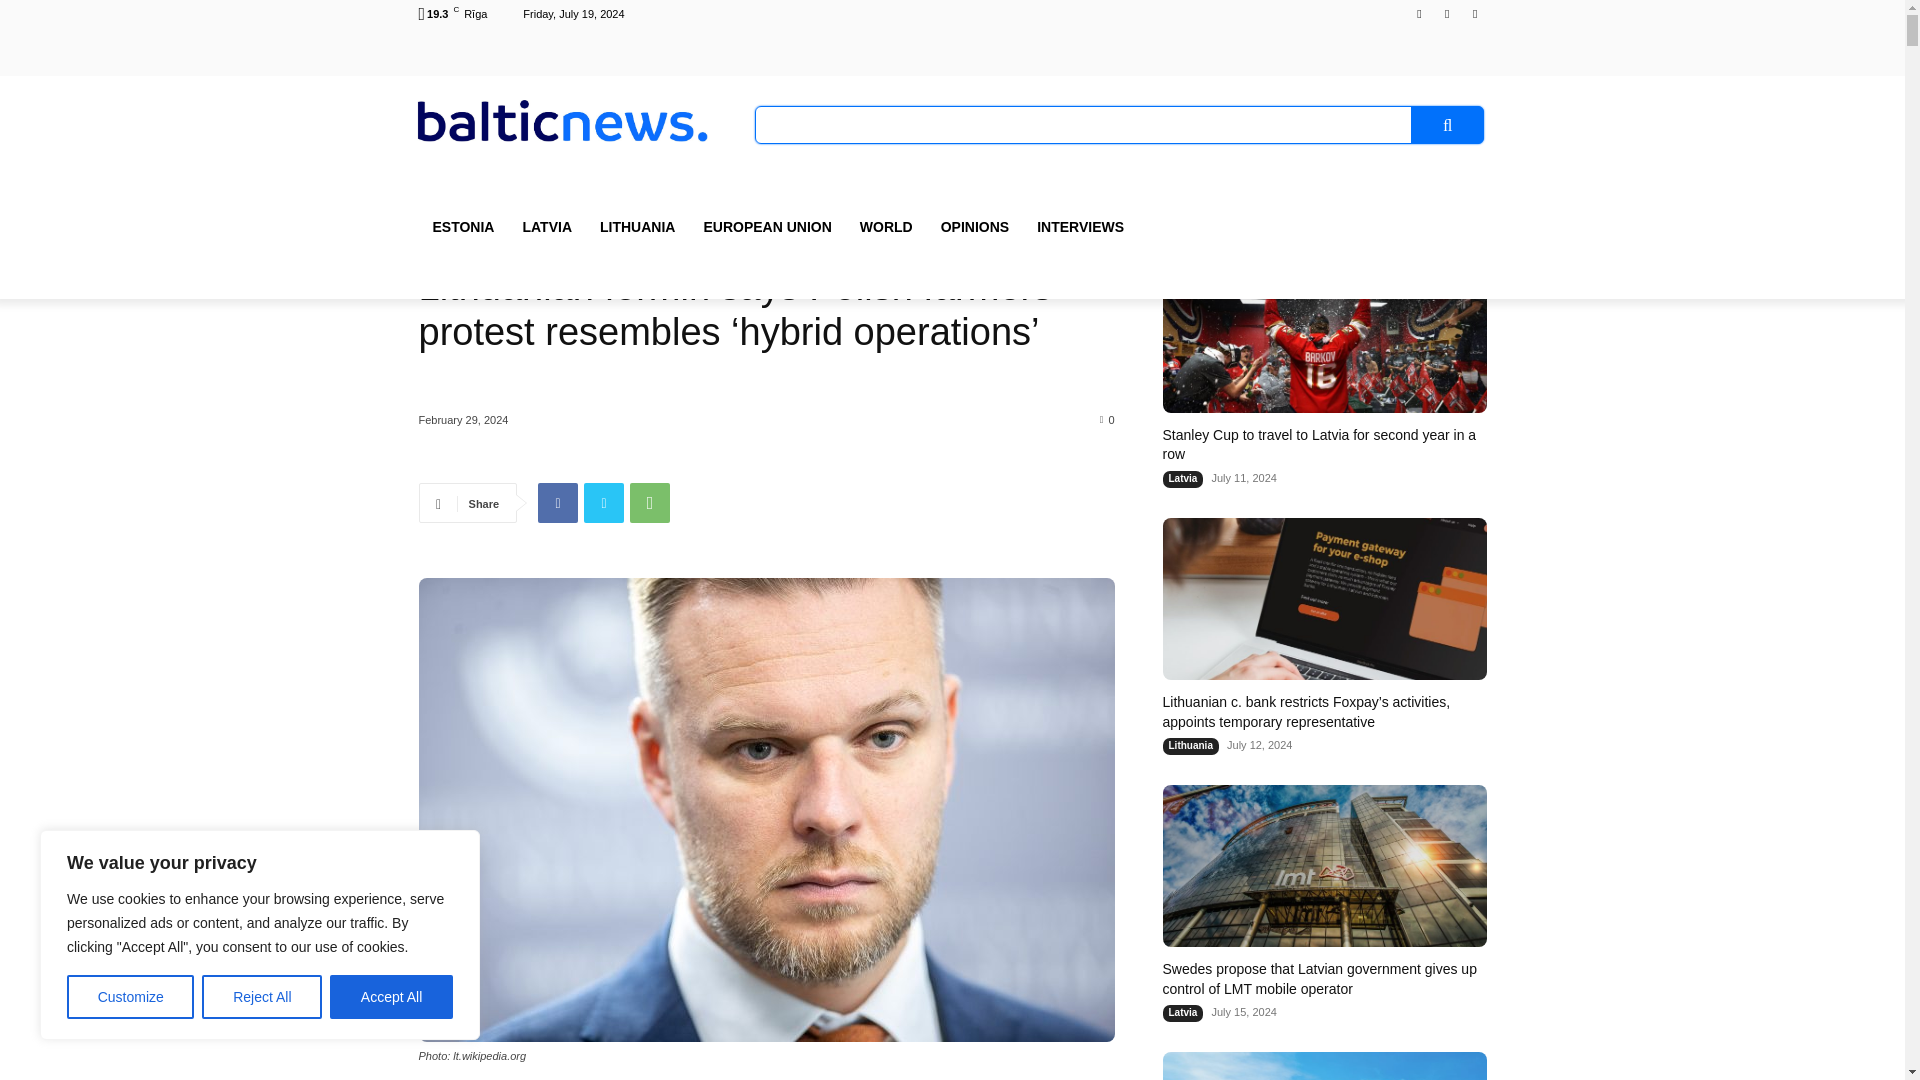 The image size is (1920, 1080). Describe the element at coordinates (557, 502) in the screenshot. I see `Facebook` at that location.